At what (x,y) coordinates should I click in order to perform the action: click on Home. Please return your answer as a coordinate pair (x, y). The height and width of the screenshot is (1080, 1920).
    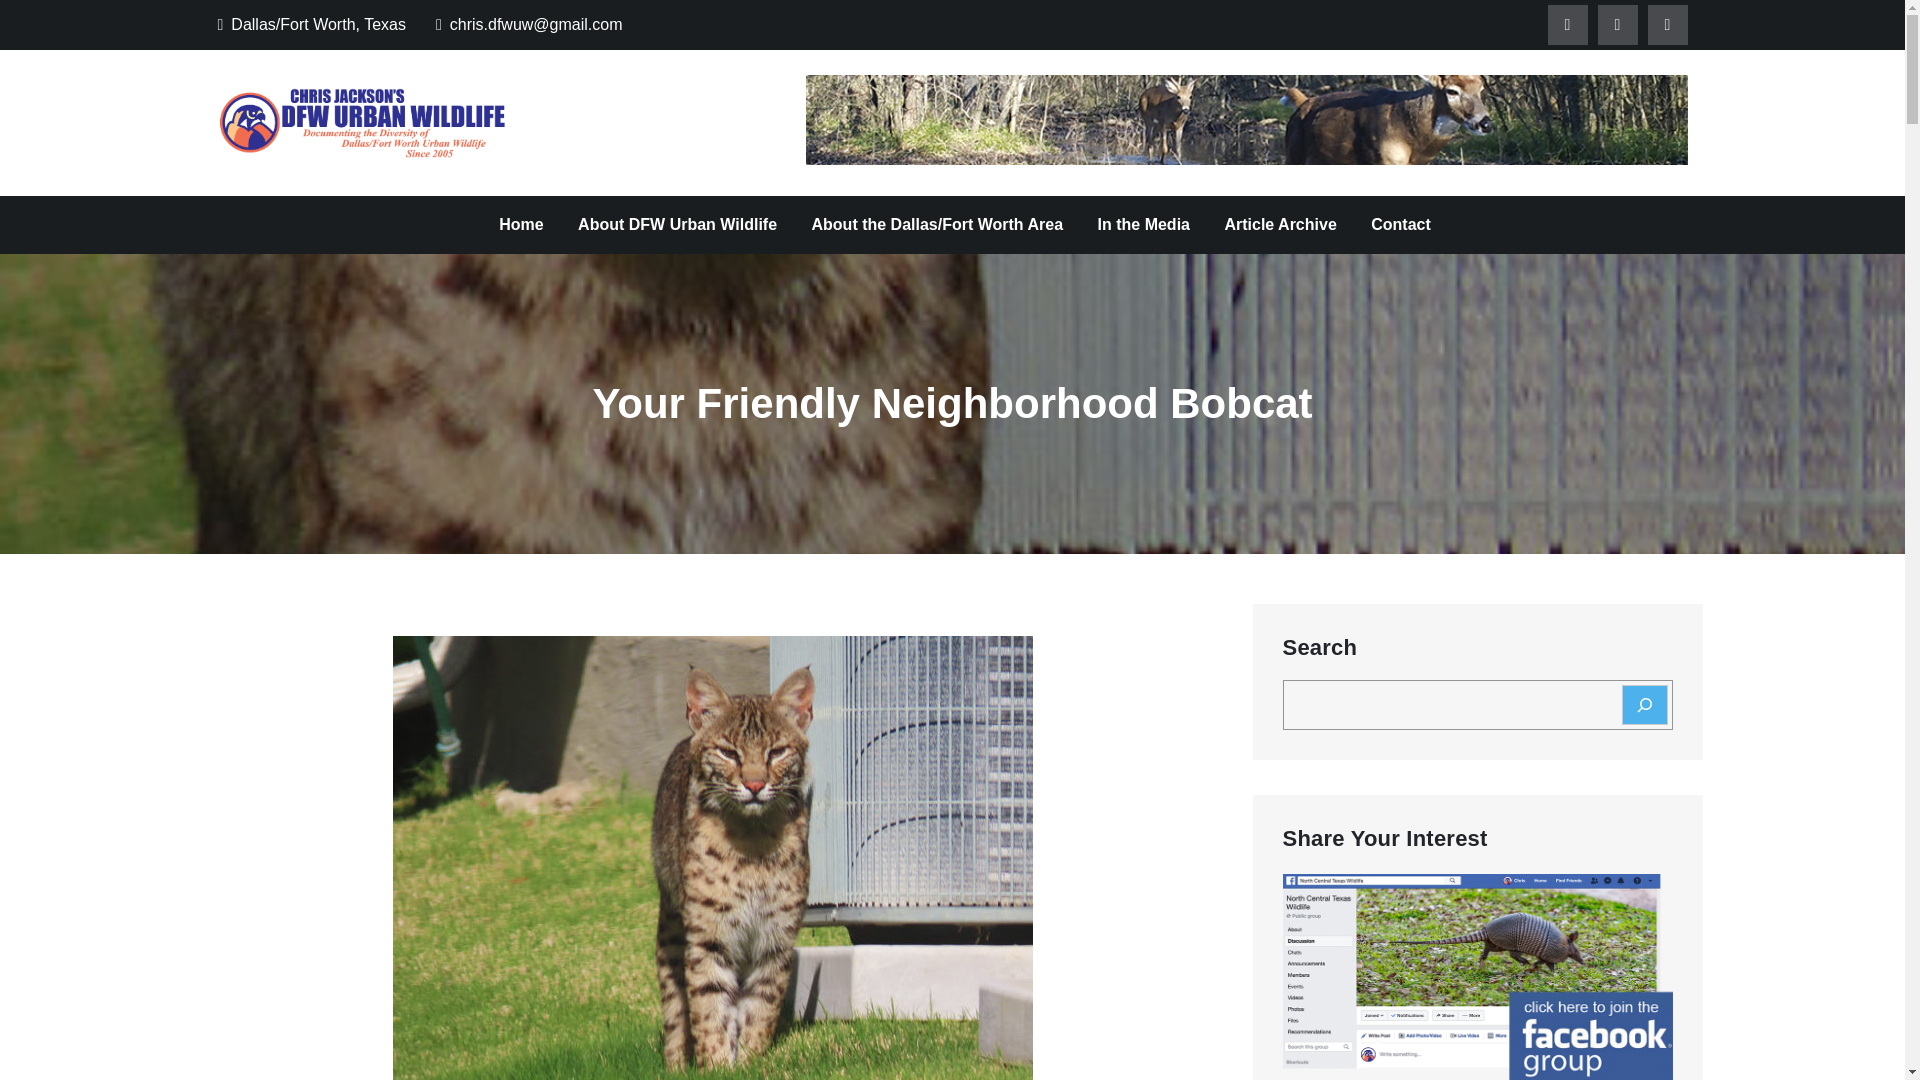
    Looking at the image, I should click on (520, 224).